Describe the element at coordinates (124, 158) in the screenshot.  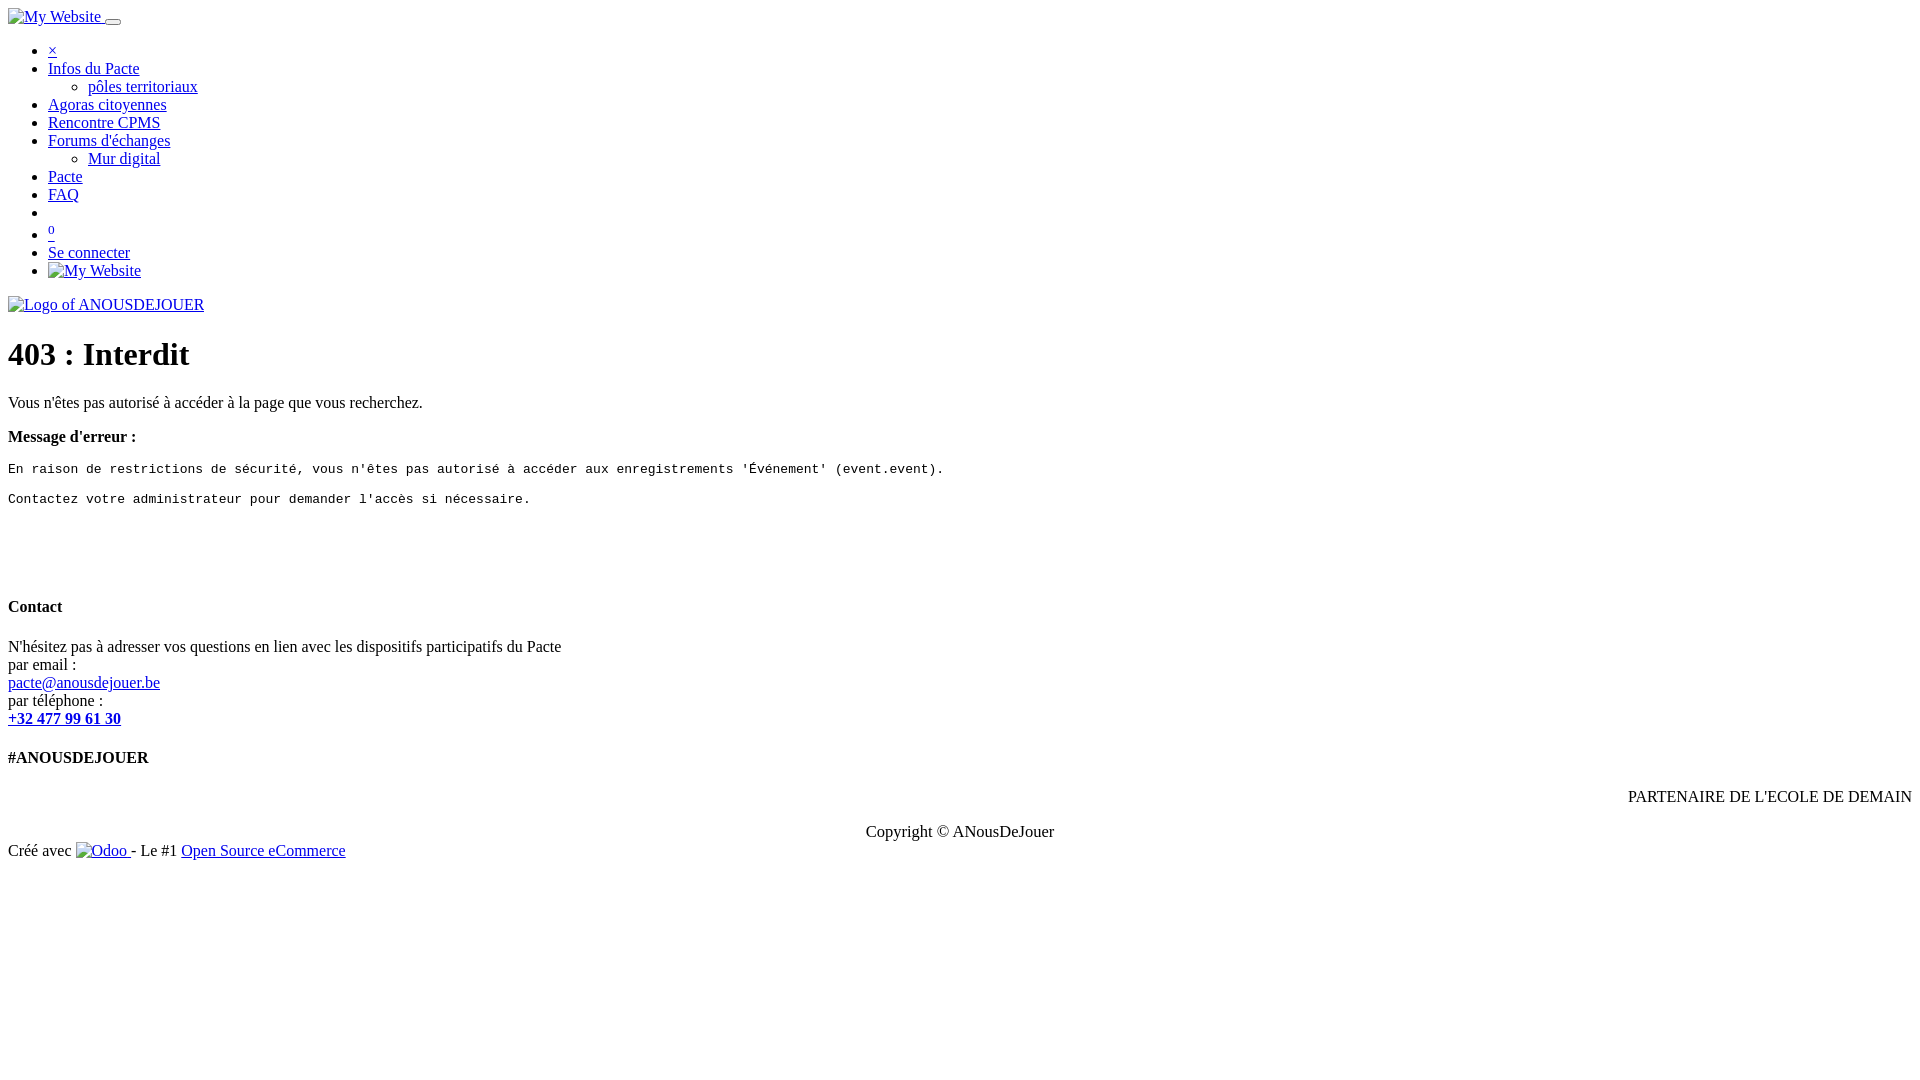
I see `Mur digital` at that location.